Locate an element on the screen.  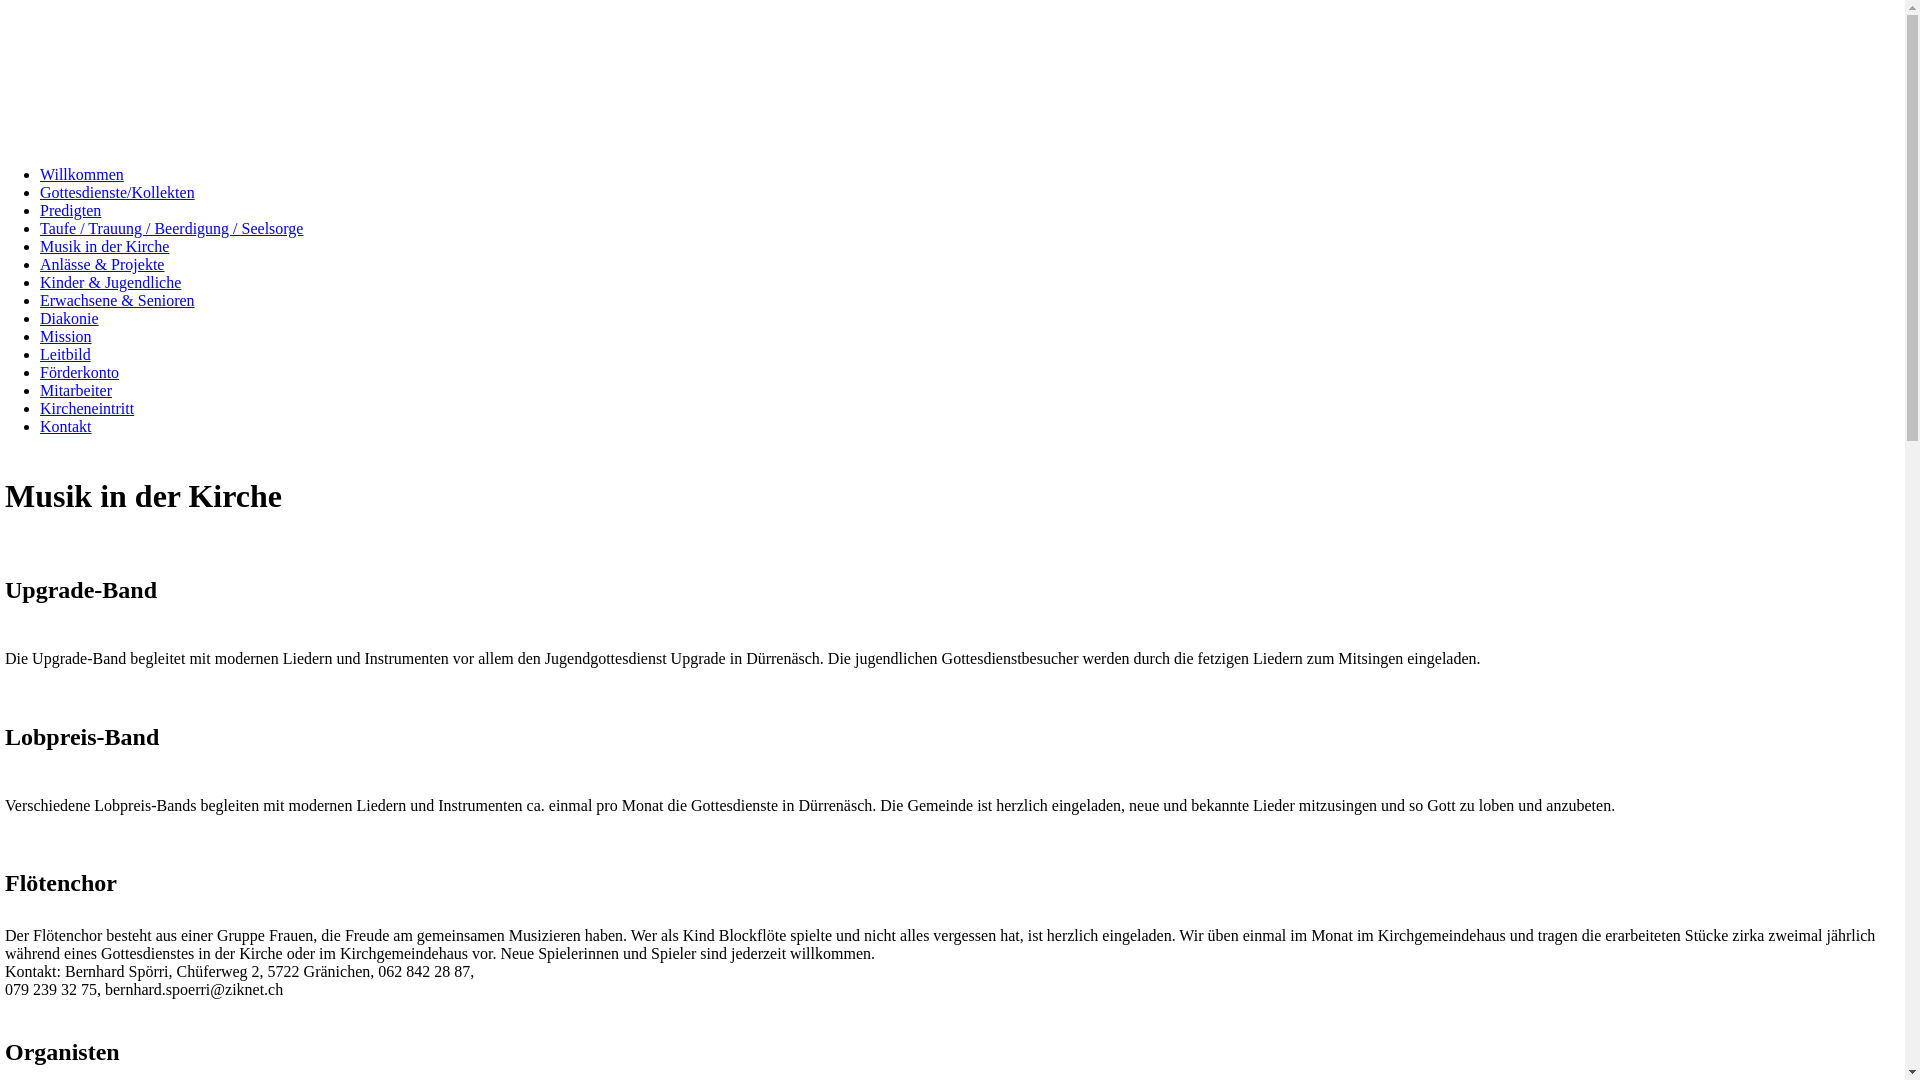
Kontakt is located at coordinates (66, 426).